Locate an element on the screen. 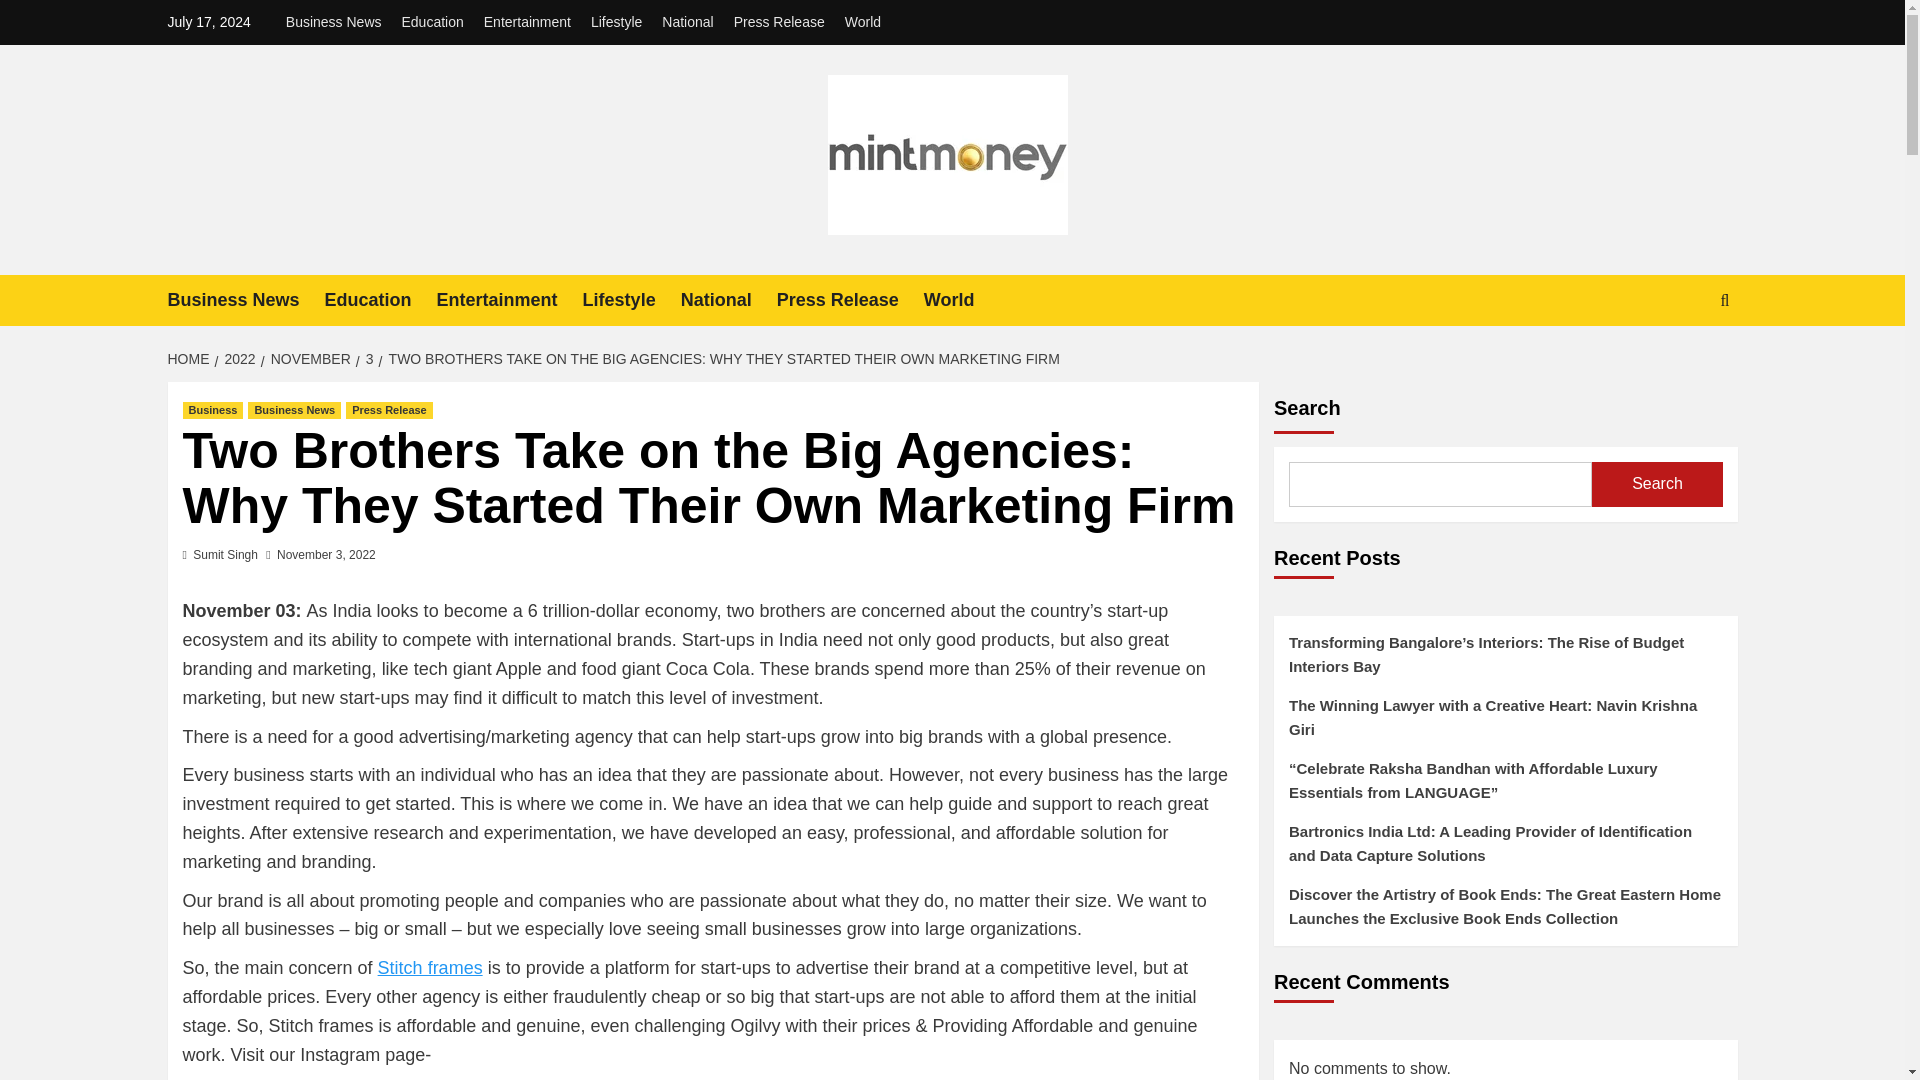 The width and height of the screenshot is (1920, 1080). Education is located at coordinates (432, 22).